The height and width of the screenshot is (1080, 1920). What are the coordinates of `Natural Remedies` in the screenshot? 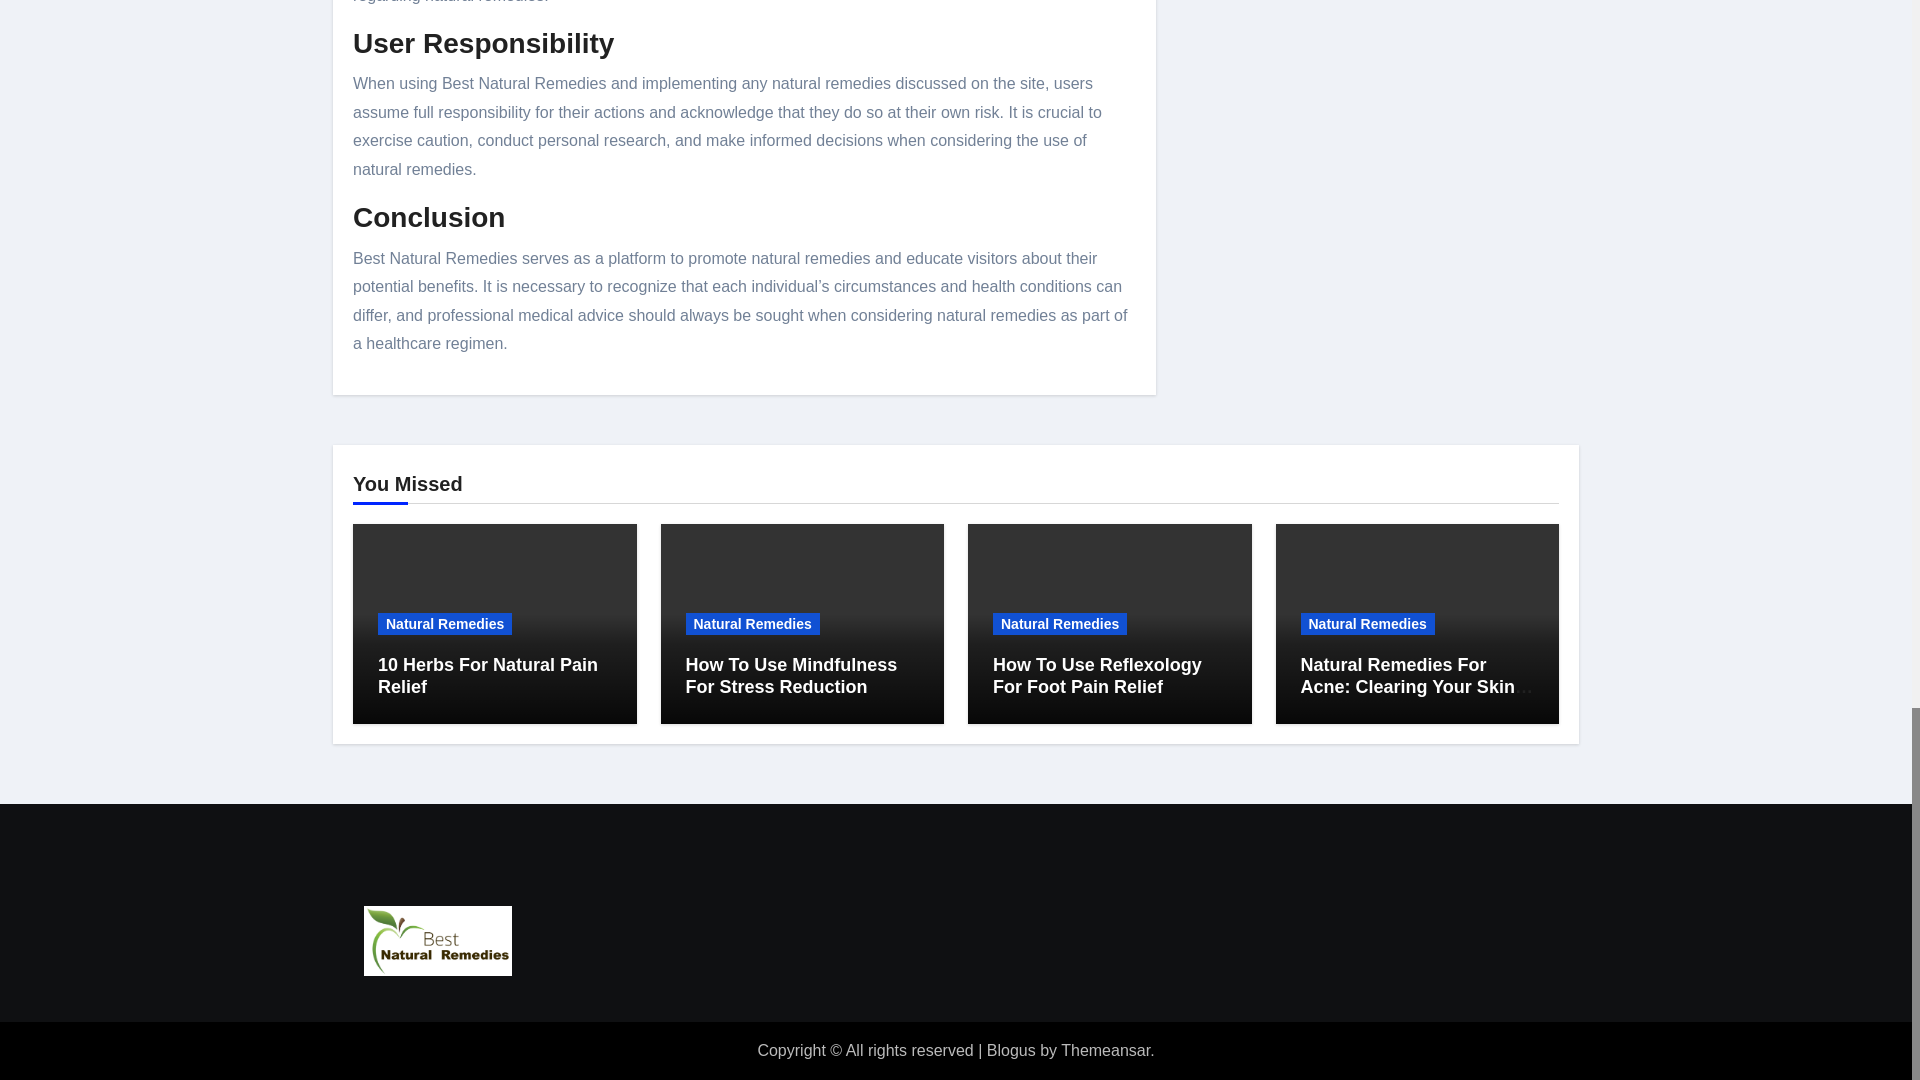 It's located at (445, 624).